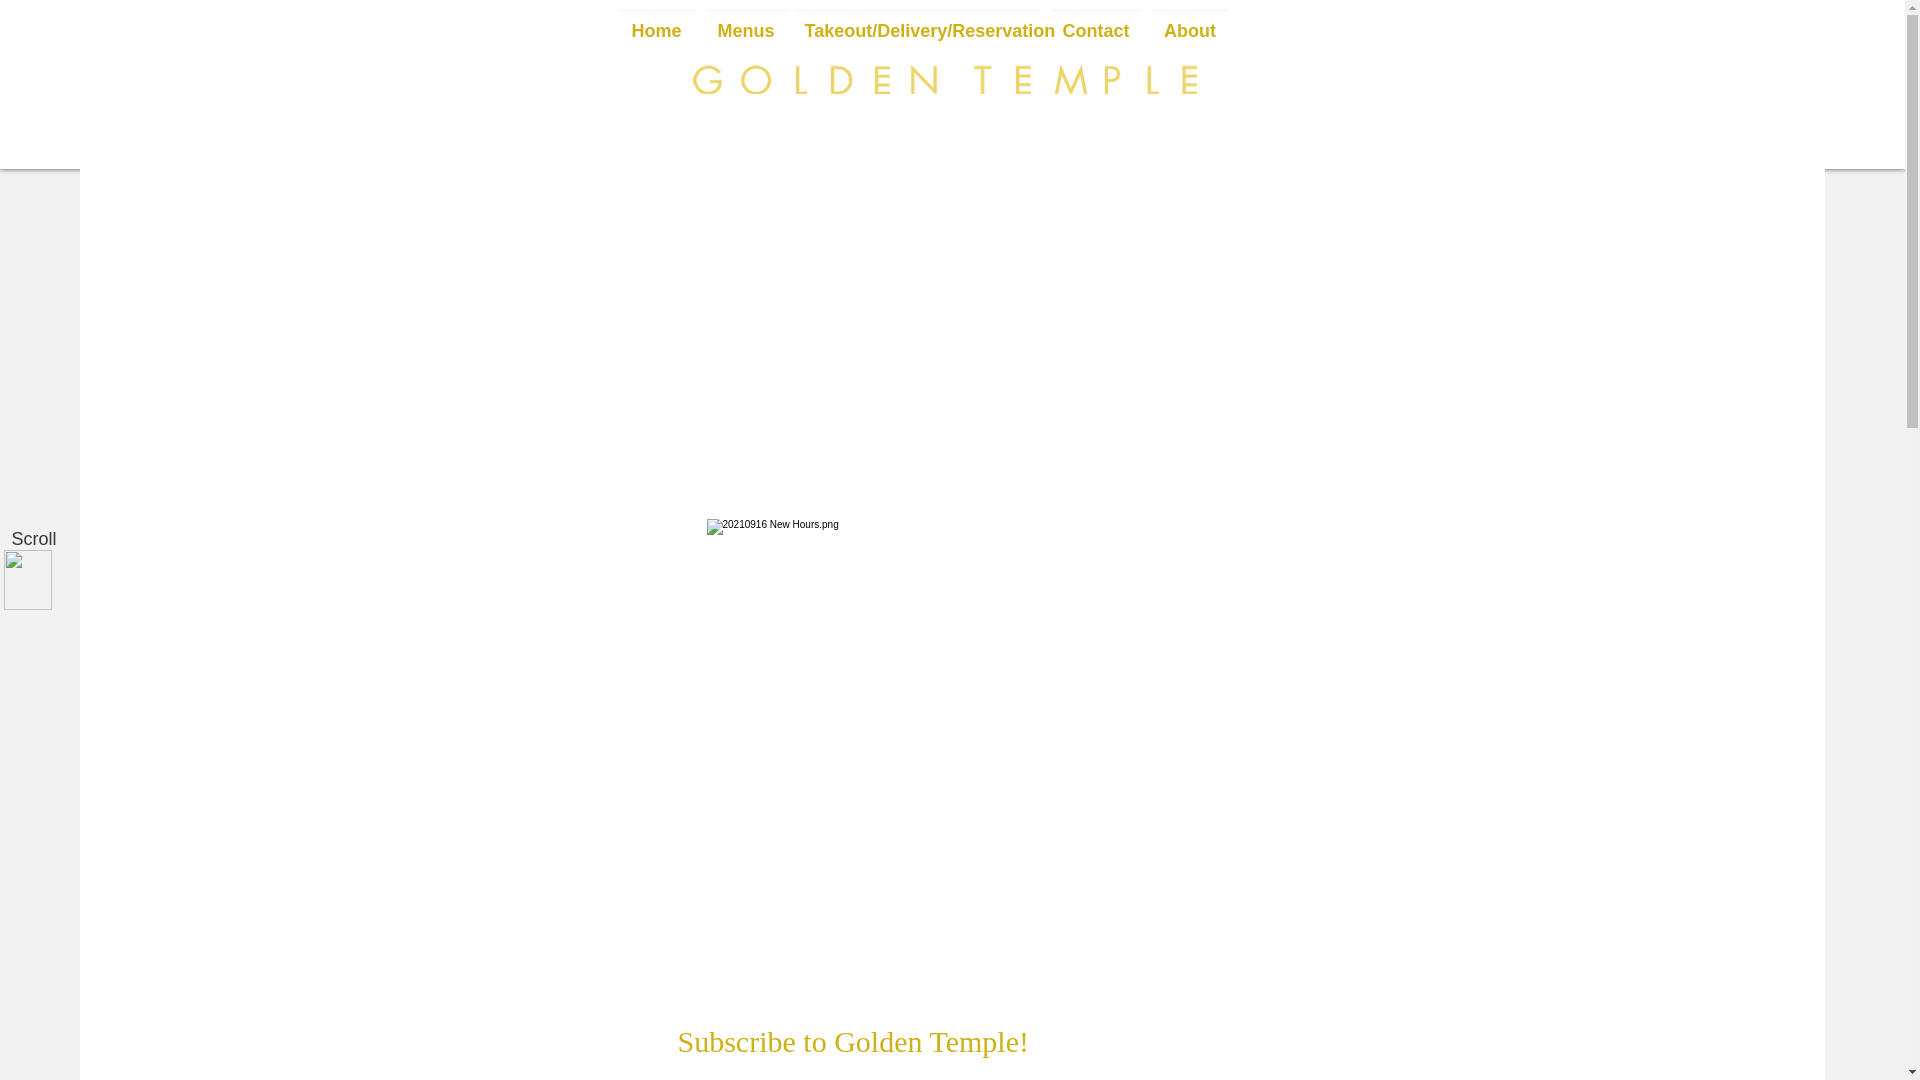 Image resolution: width=1920 pixels, height=1080 pixels. What do you see at coordinates (1096, 22) in the screenshot?
I see `Contact` at bounding box center [1096, 22].